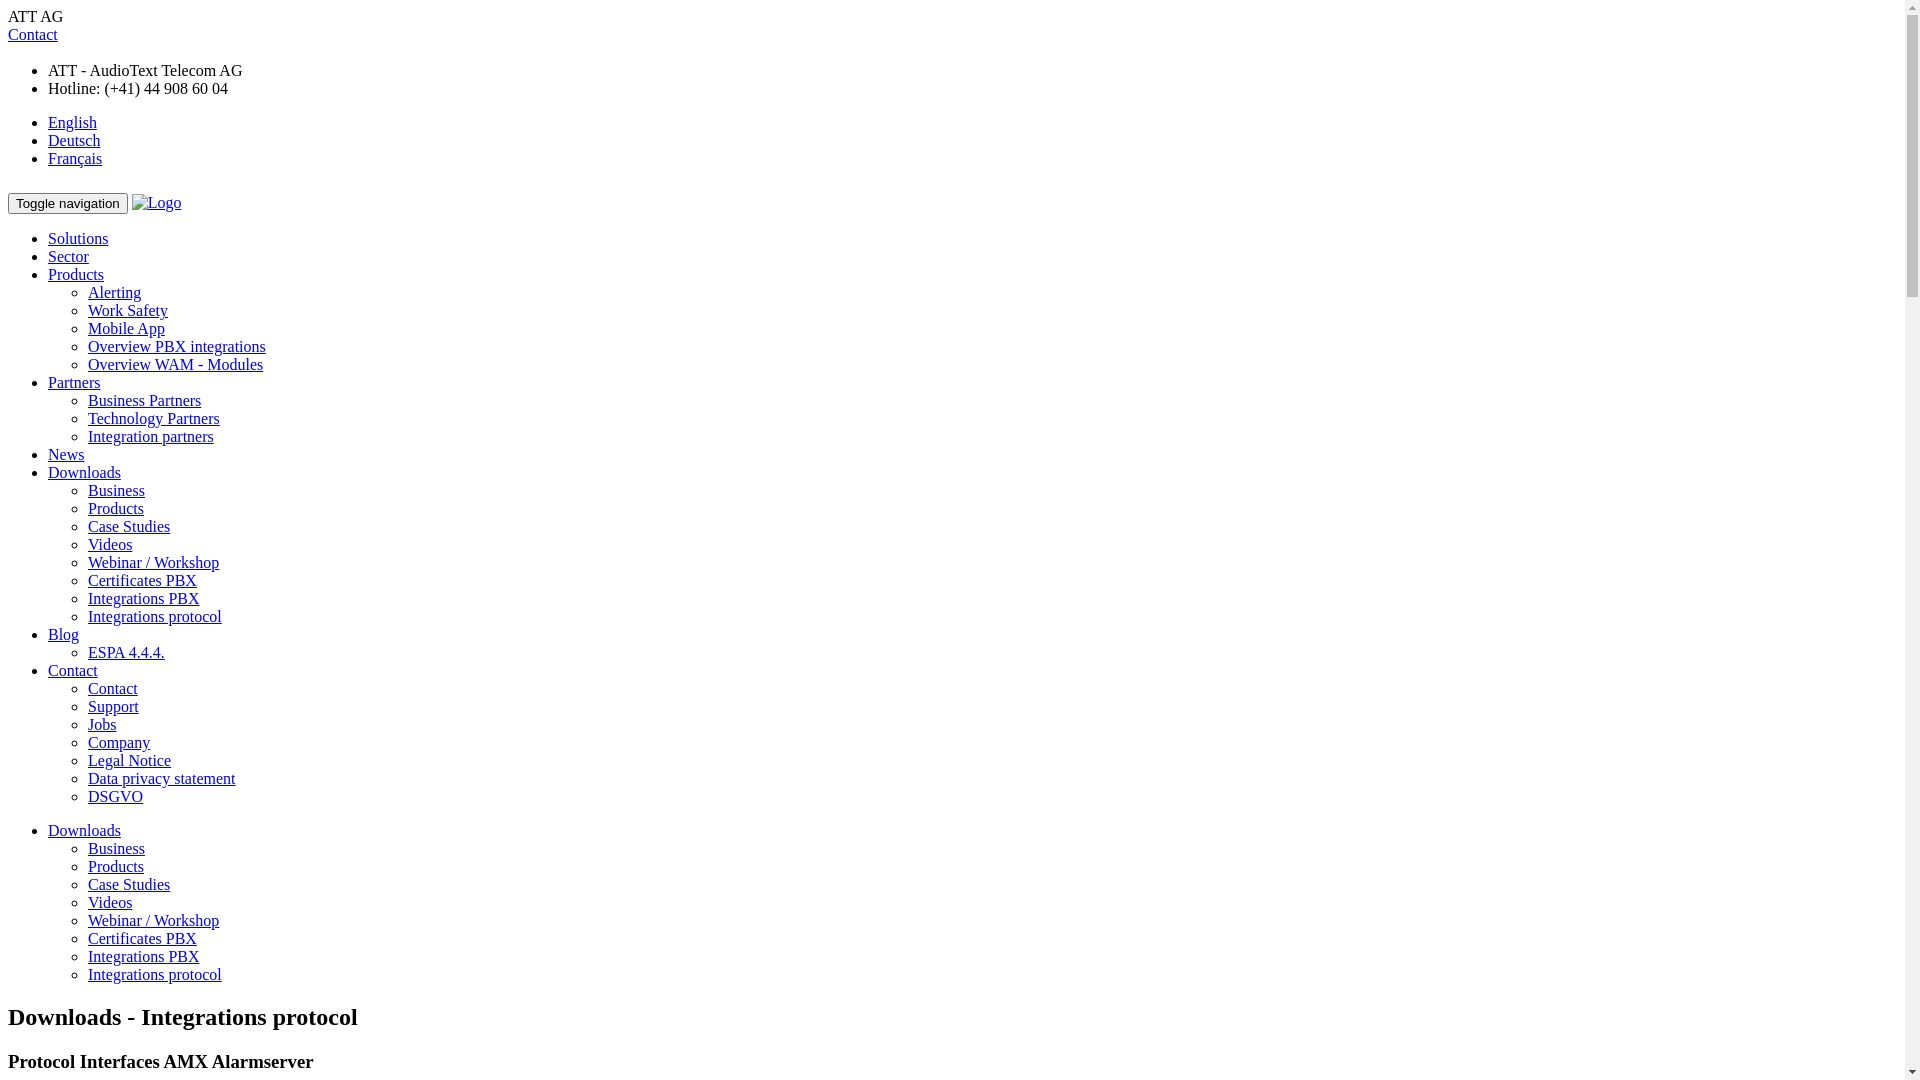  I want to click on Toggle navigation, so click(68, 204).